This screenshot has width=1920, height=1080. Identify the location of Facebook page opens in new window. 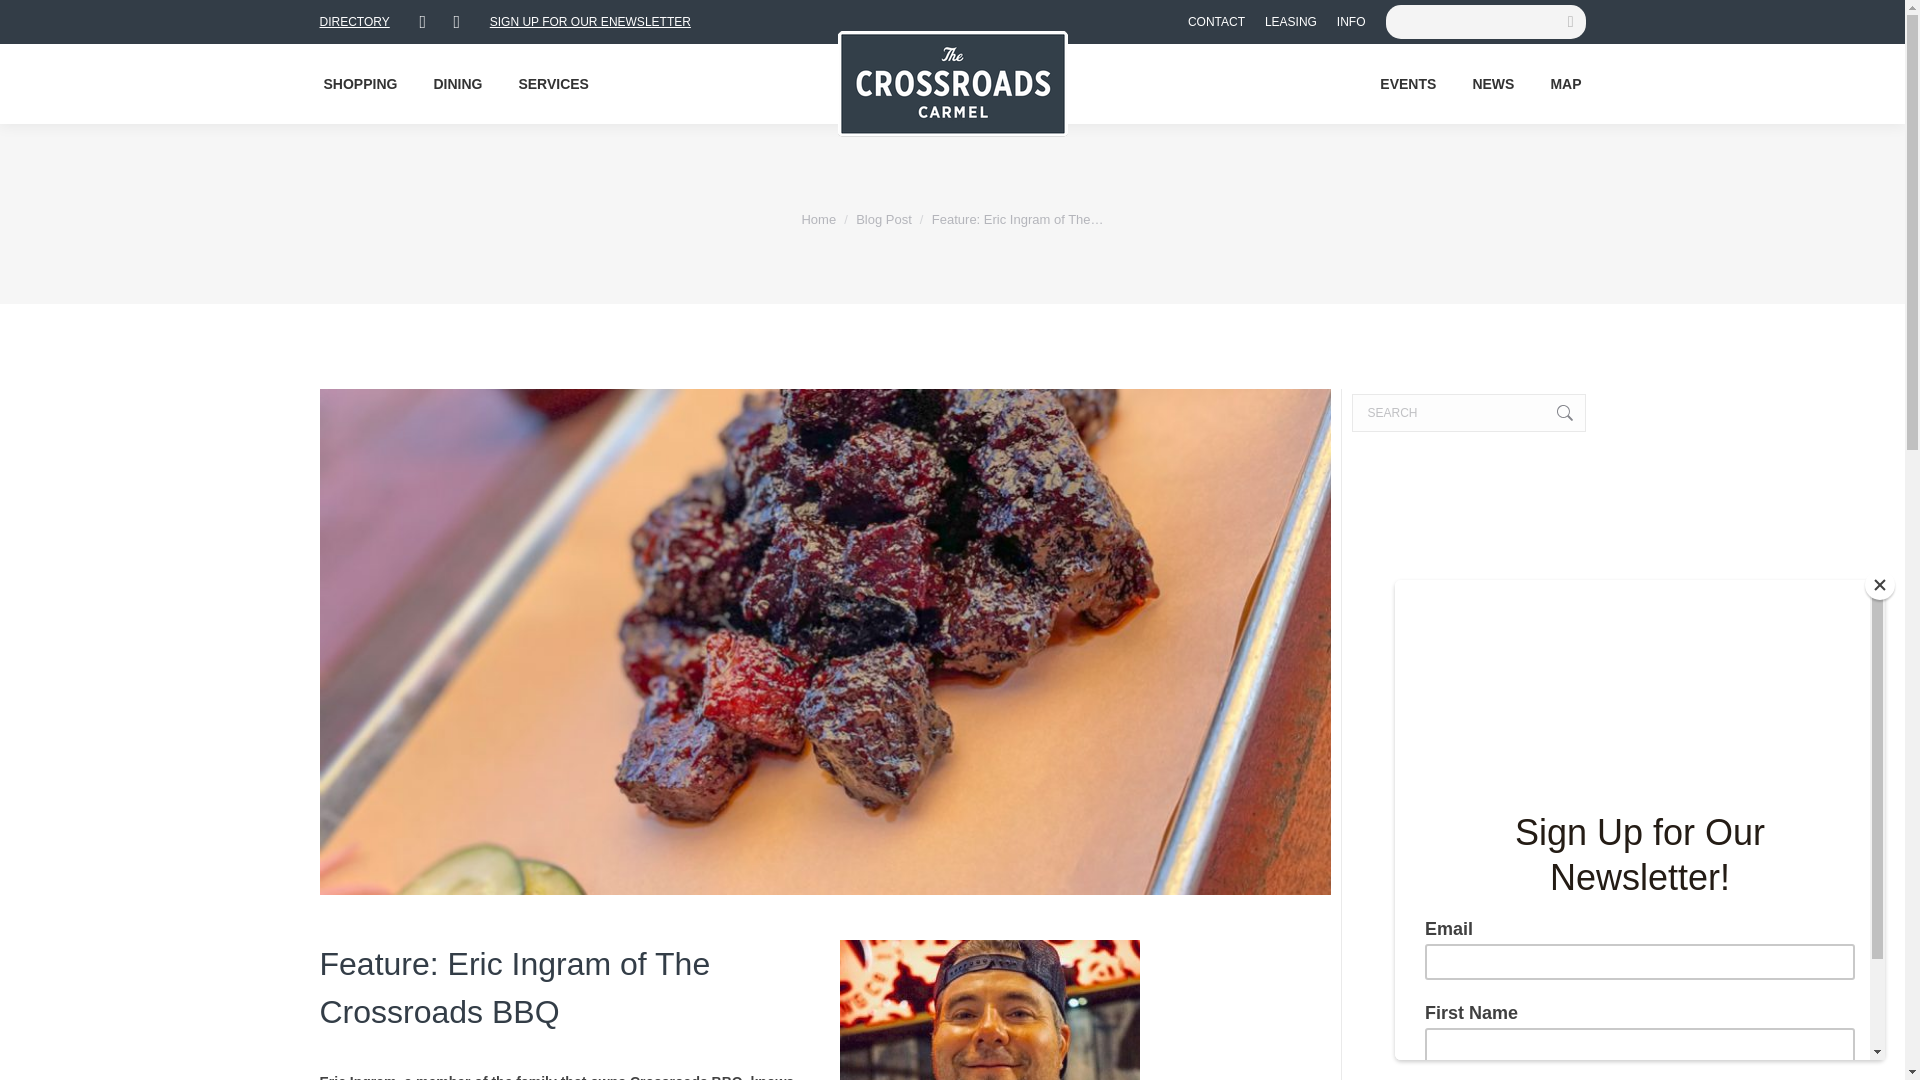
(422, 21).